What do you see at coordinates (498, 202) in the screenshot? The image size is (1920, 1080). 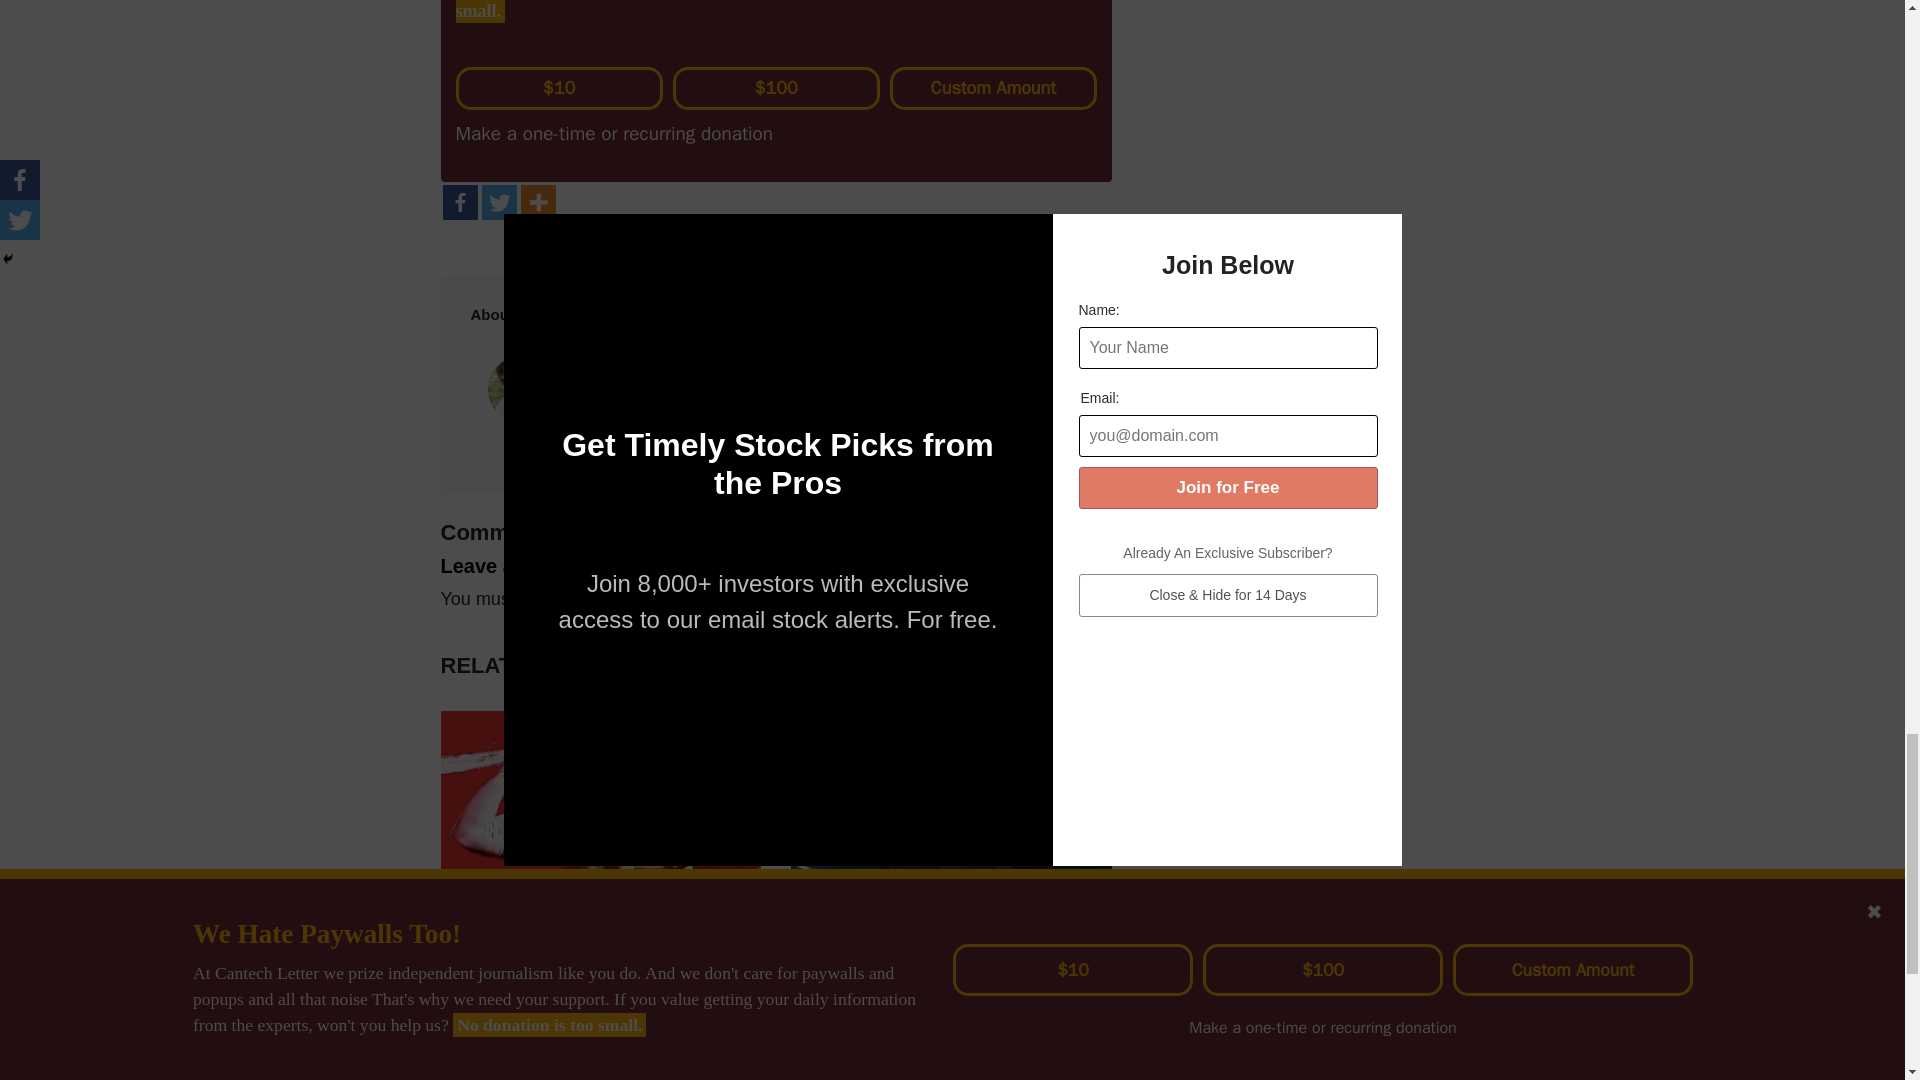 I see `Twitter` at bounding box center [498, 202].